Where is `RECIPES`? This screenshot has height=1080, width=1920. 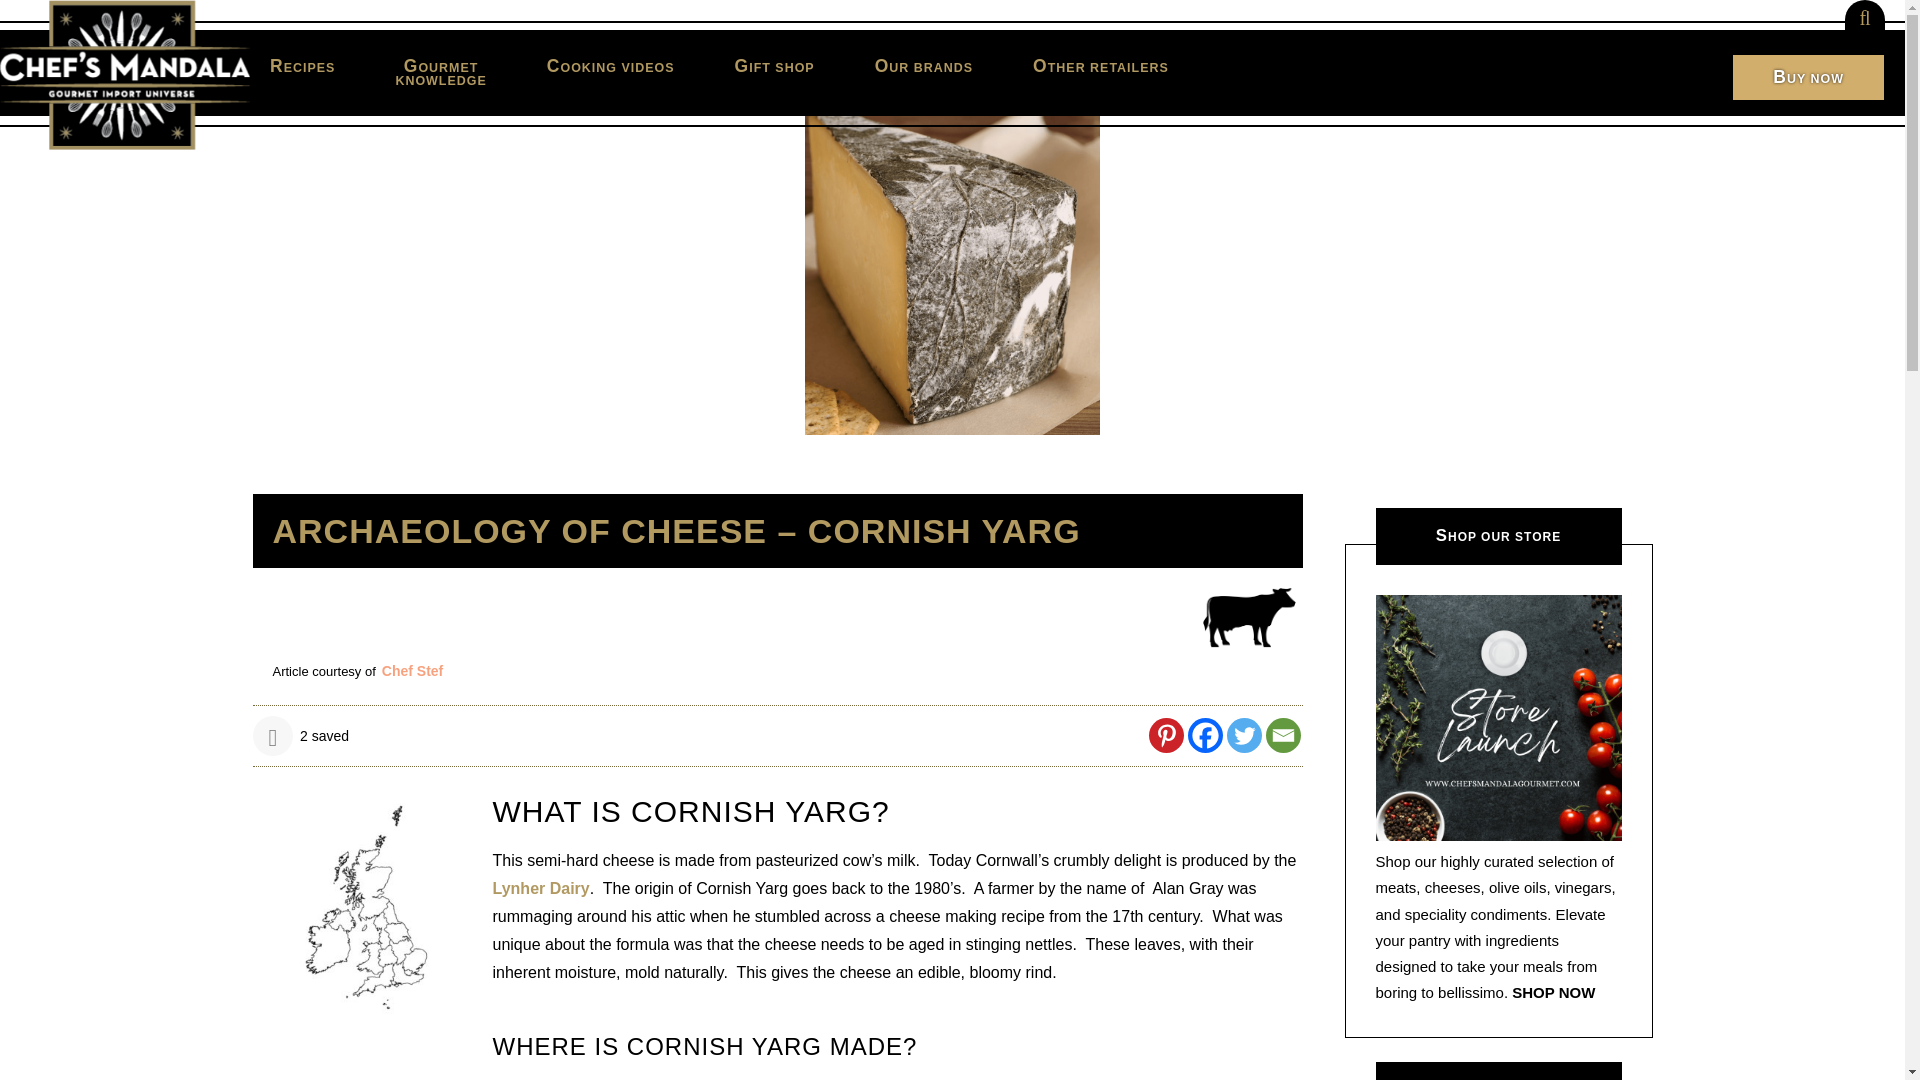 RECIPES is located at coordinates (124, 75).